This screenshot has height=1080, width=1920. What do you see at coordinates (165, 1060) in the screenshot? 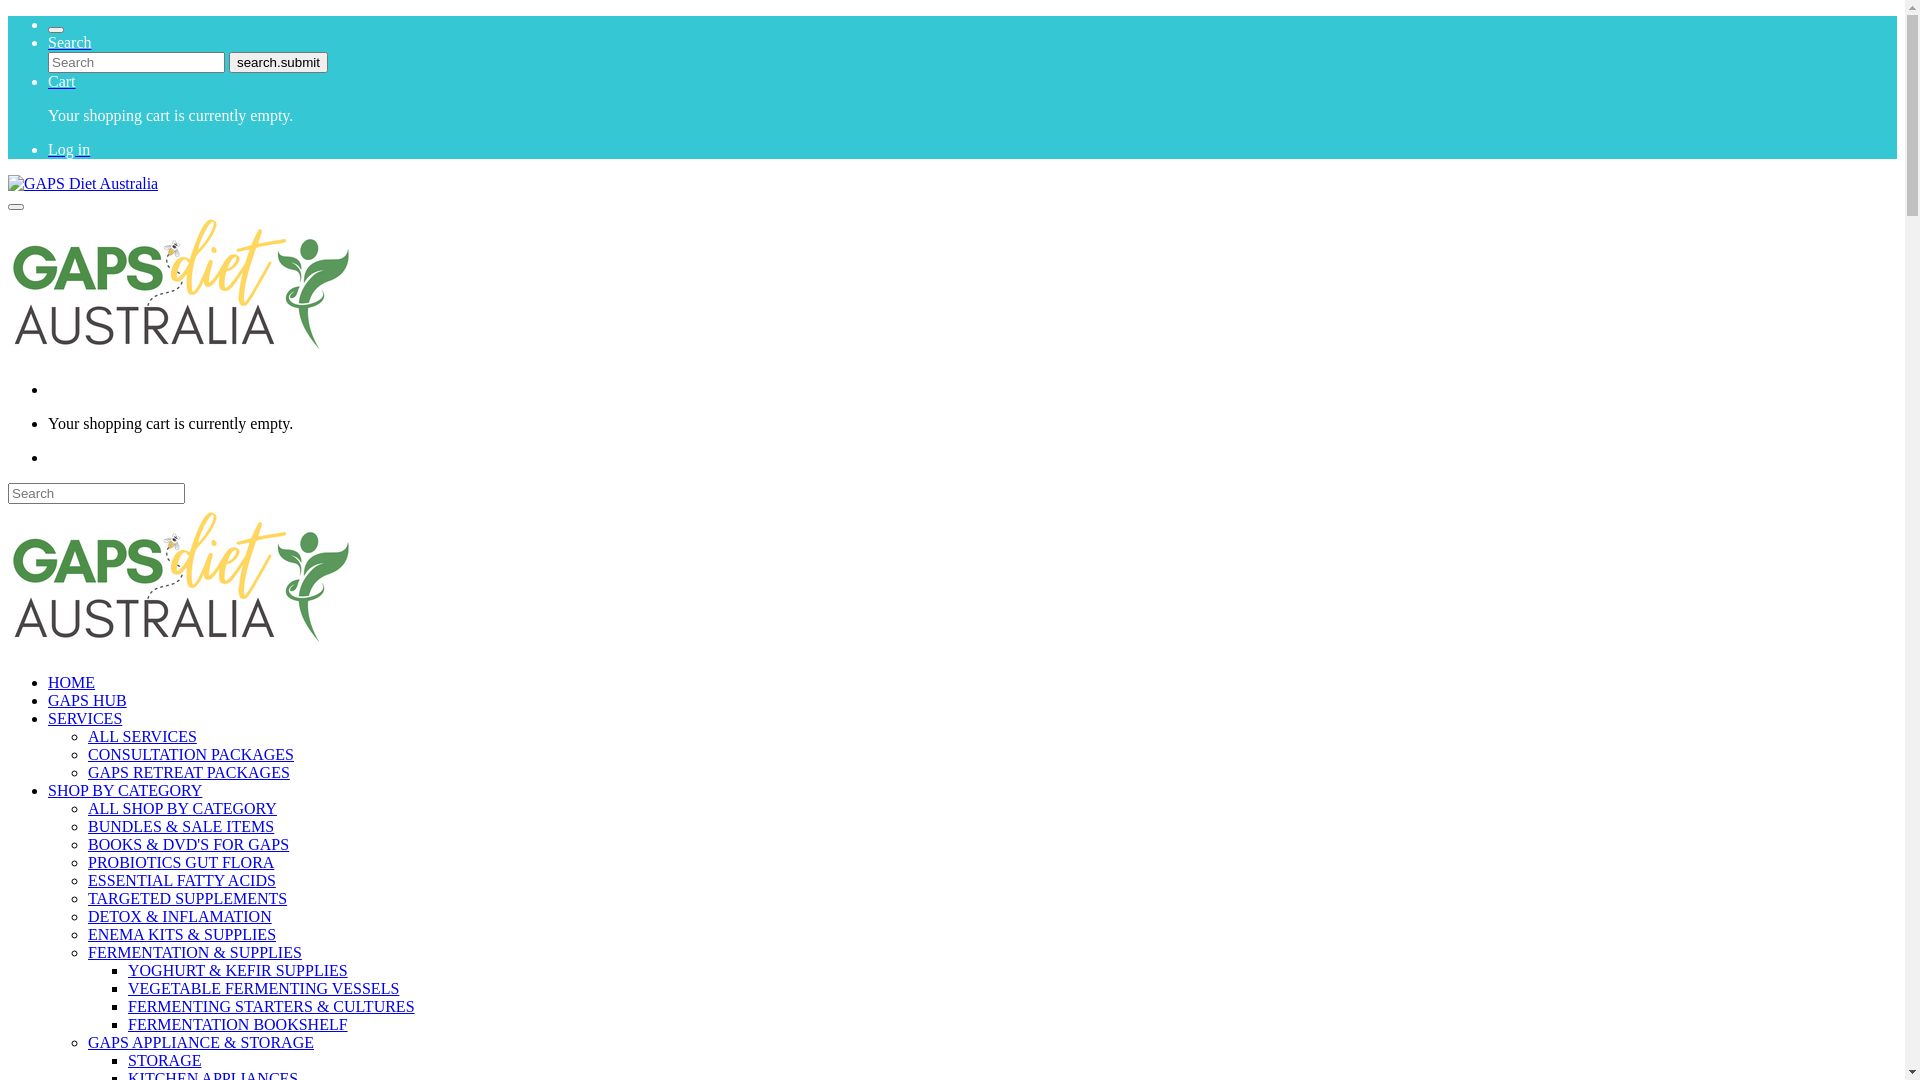
I see `STORAGE` at bounding box center [165, 1060].